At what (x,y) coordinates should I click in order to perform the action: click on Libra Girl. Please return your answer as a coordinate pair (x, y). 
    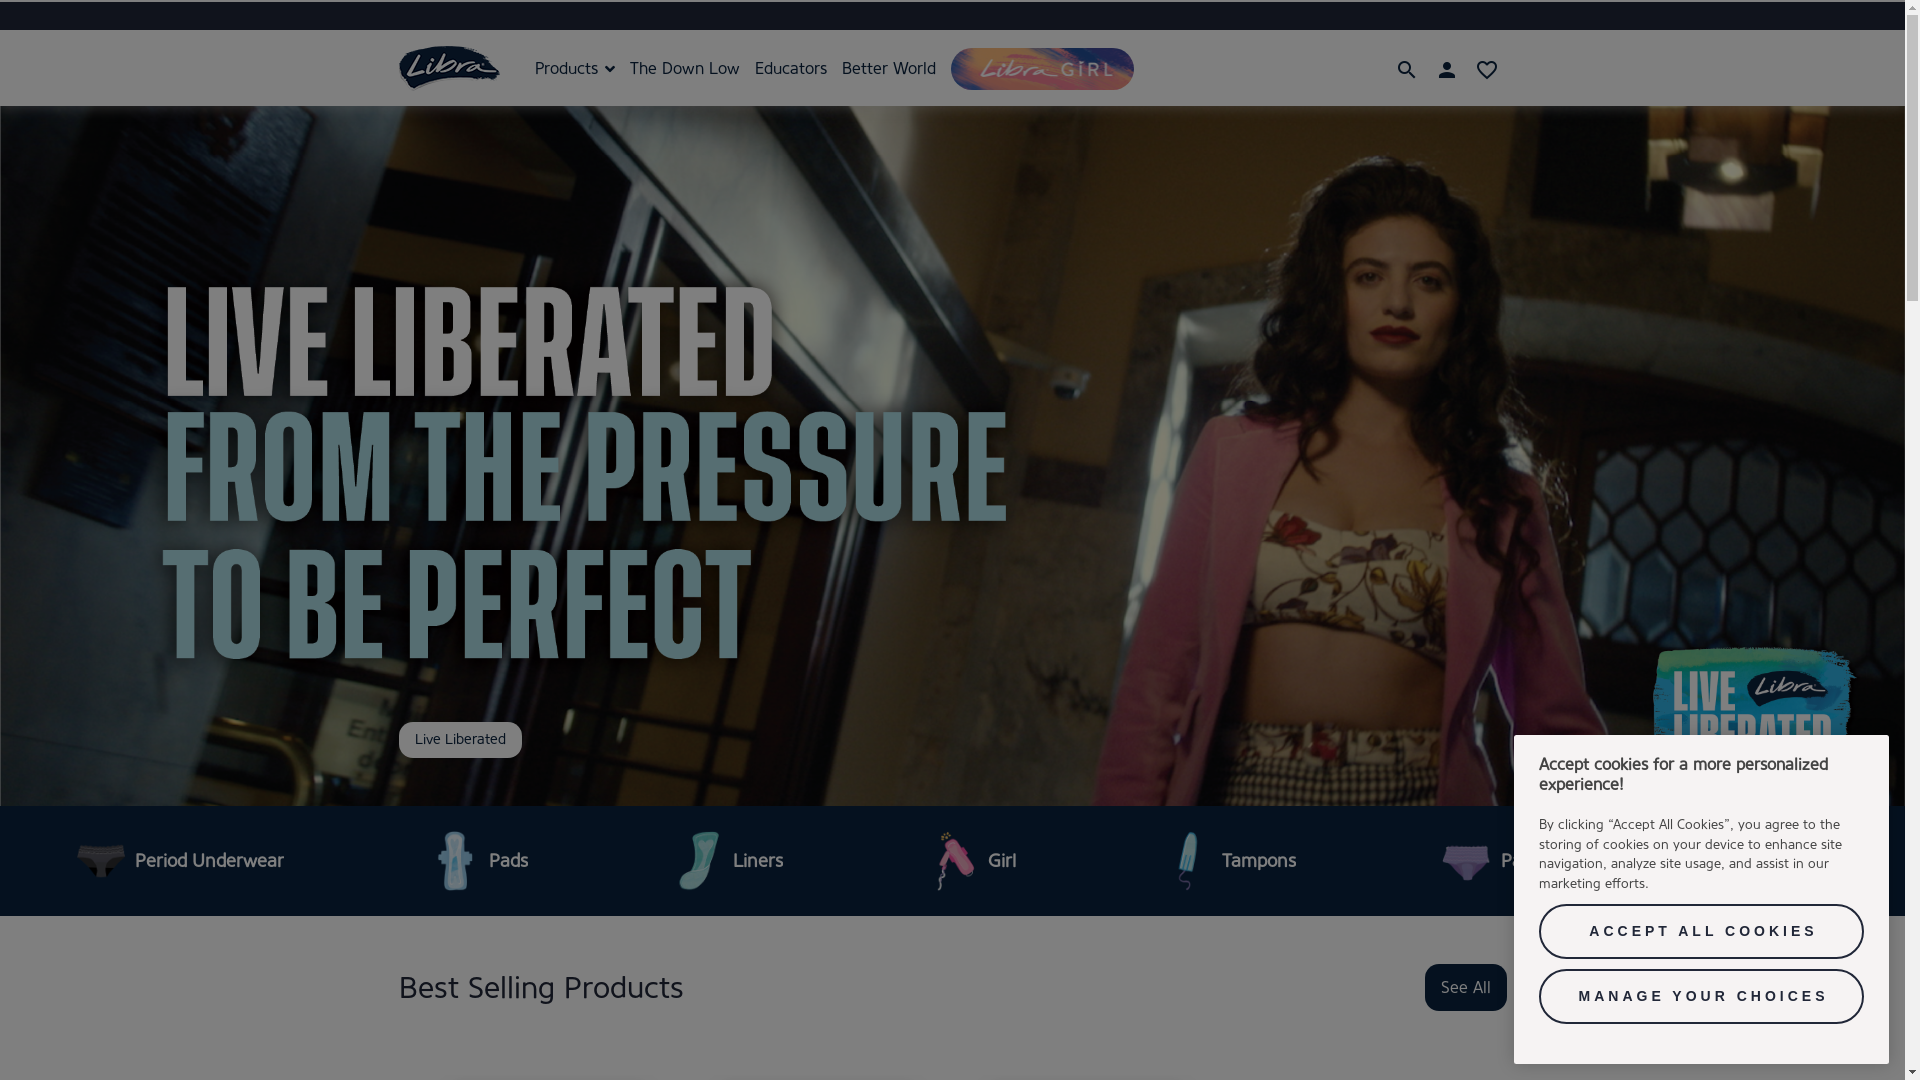
    Looking at the image, I should click on (1042, 69).